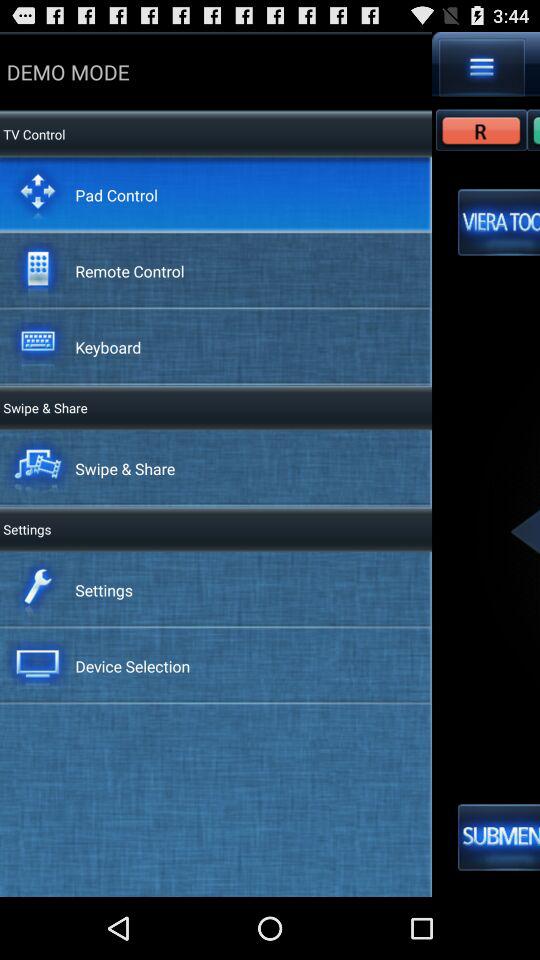 The height and width of the screenshot is (960, 540). What do you see at coordinates (499, 837) in the screenshot?
I see `submit button` at bounding box center [499, 837].